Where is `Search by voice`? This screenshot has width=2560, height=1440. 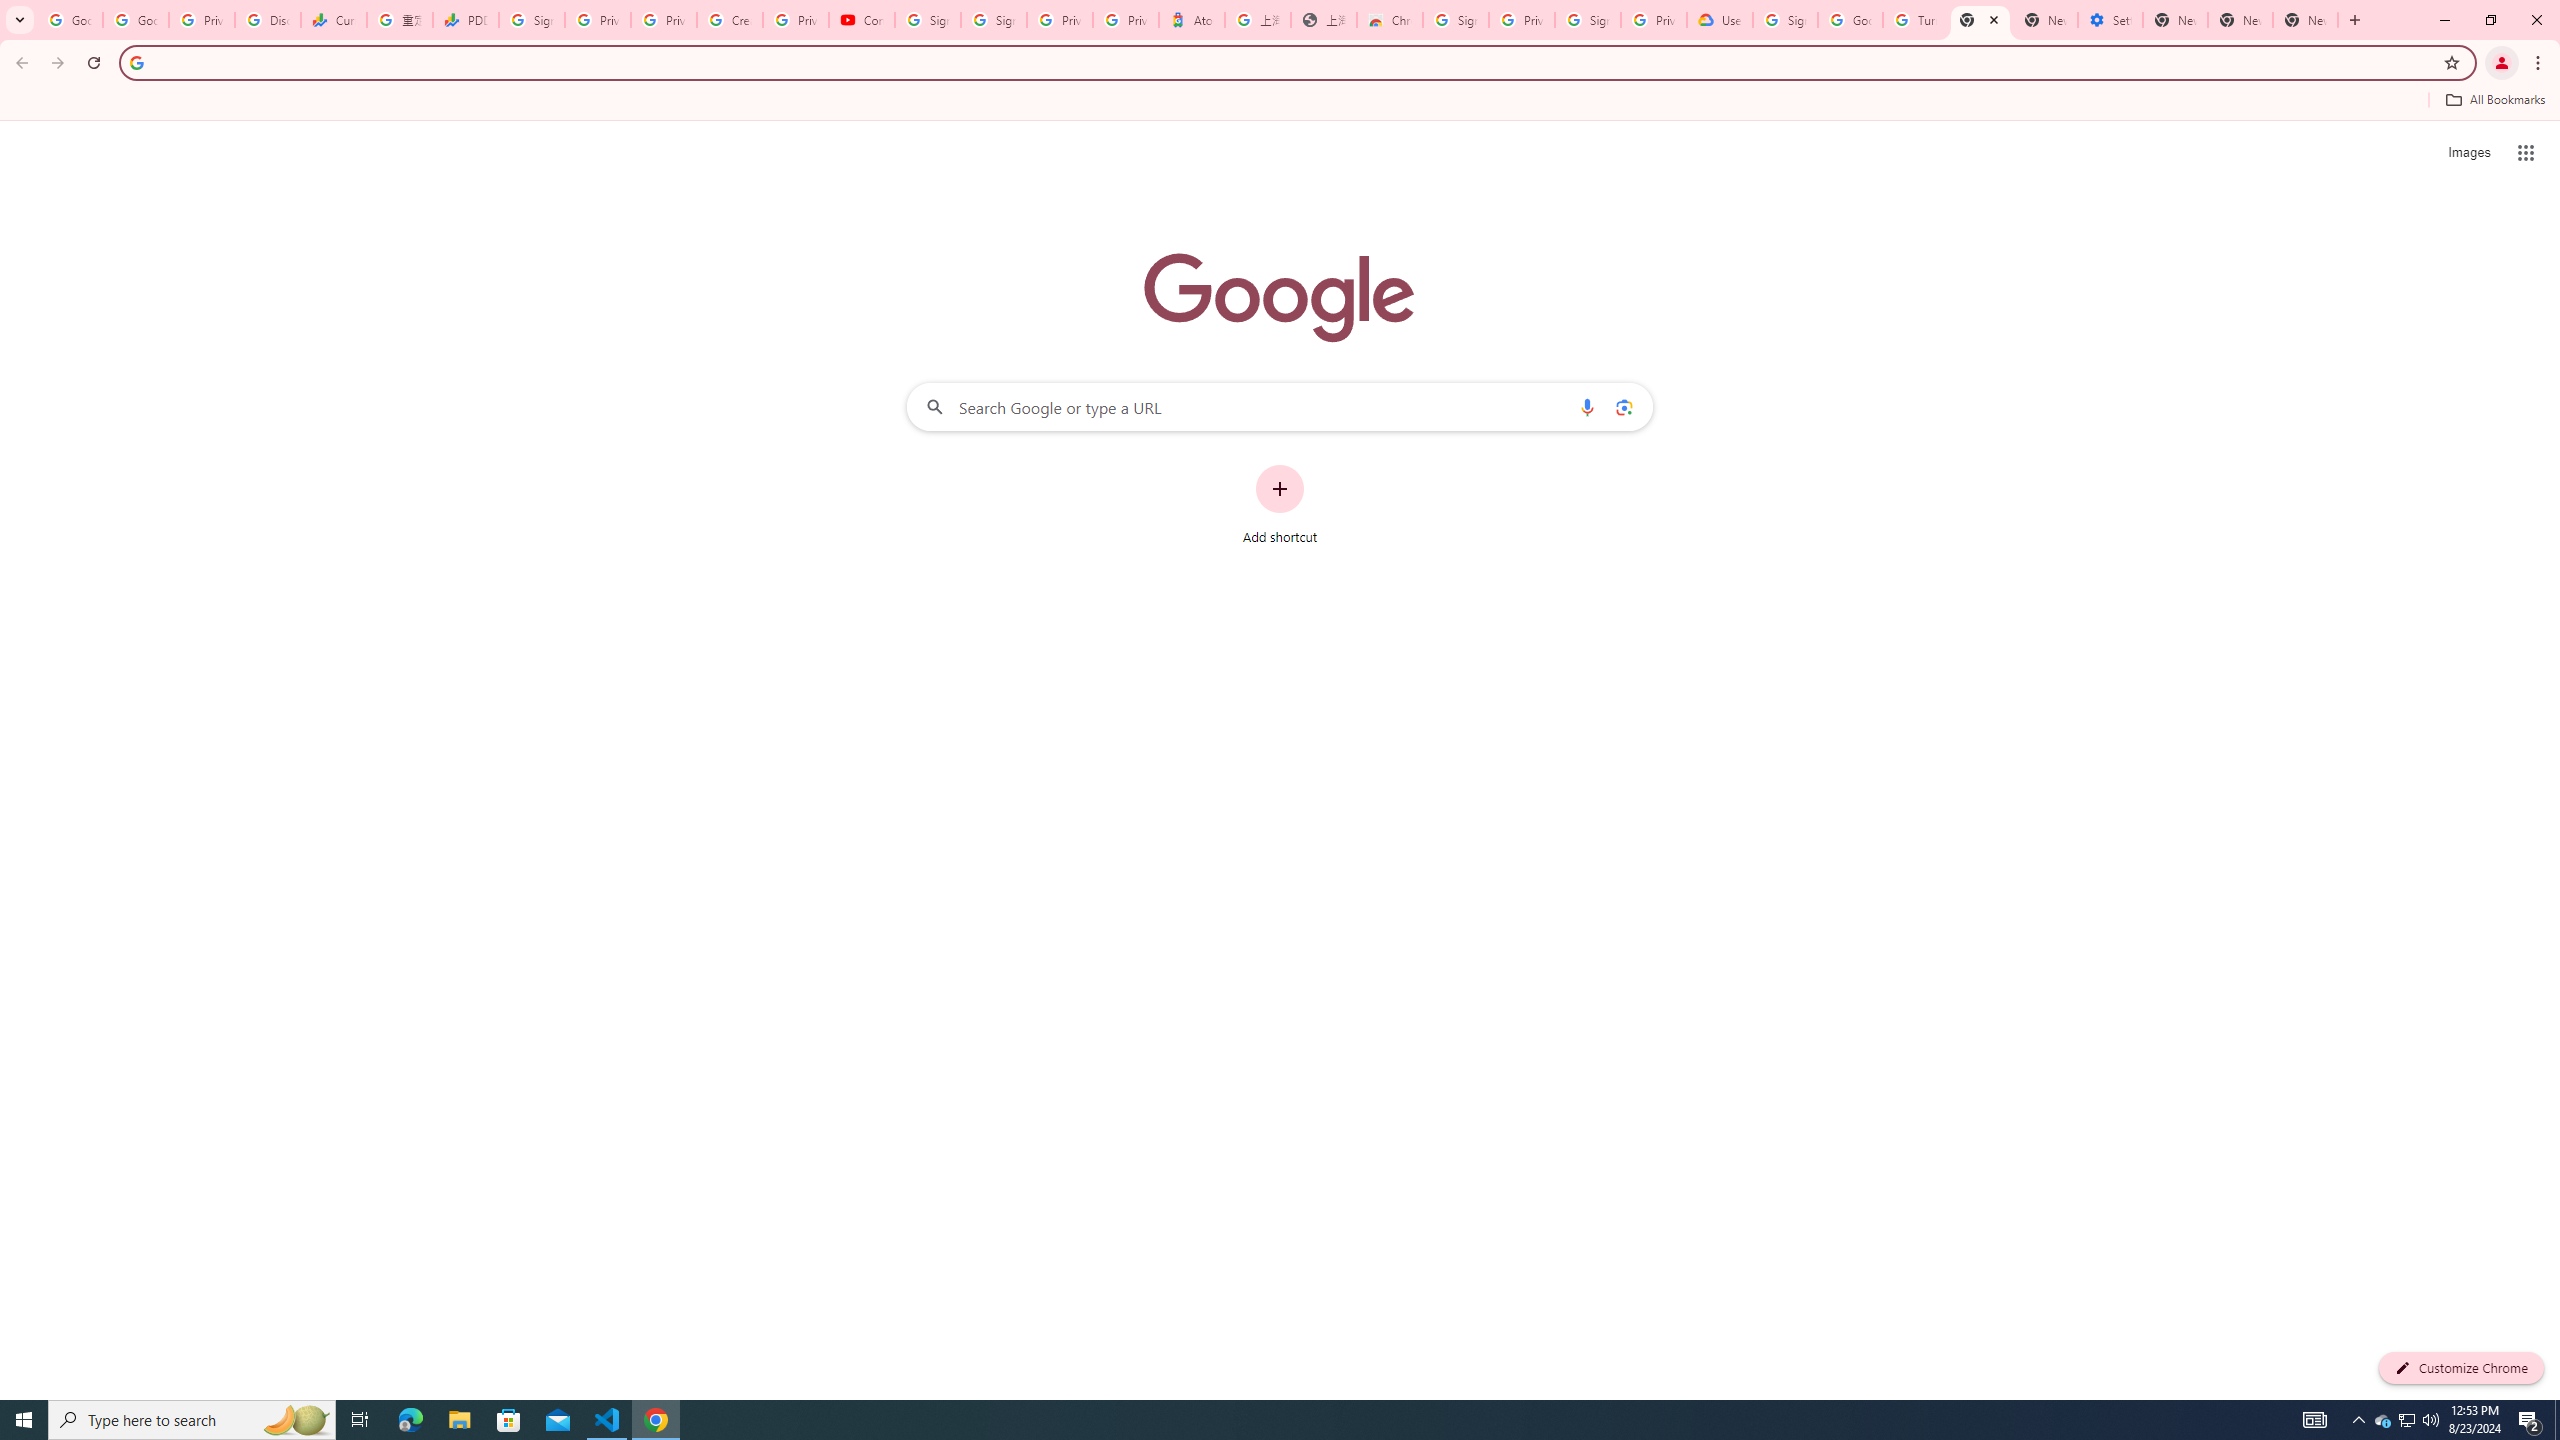 Search by voice is located at coordinates (1587, 406).